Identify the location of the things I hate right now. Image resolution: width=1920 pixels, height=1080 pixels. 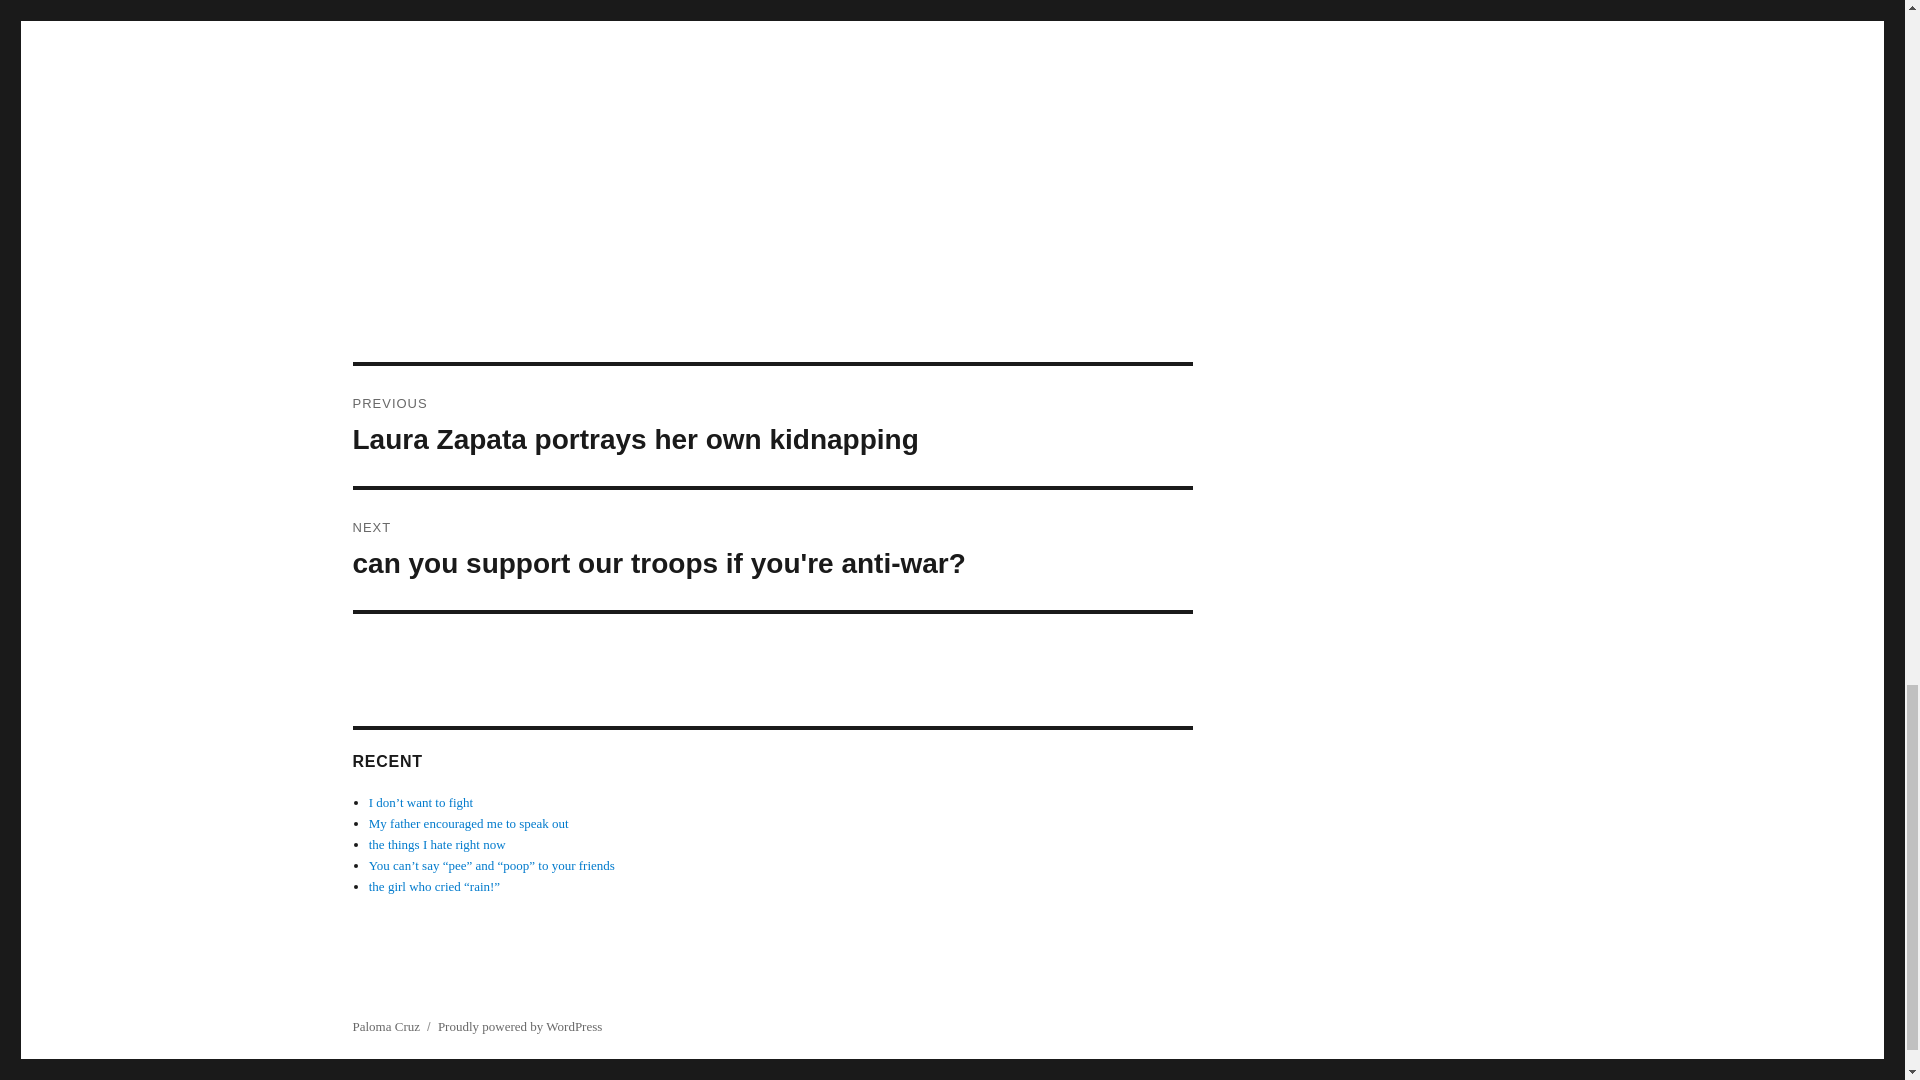
(437, 844).